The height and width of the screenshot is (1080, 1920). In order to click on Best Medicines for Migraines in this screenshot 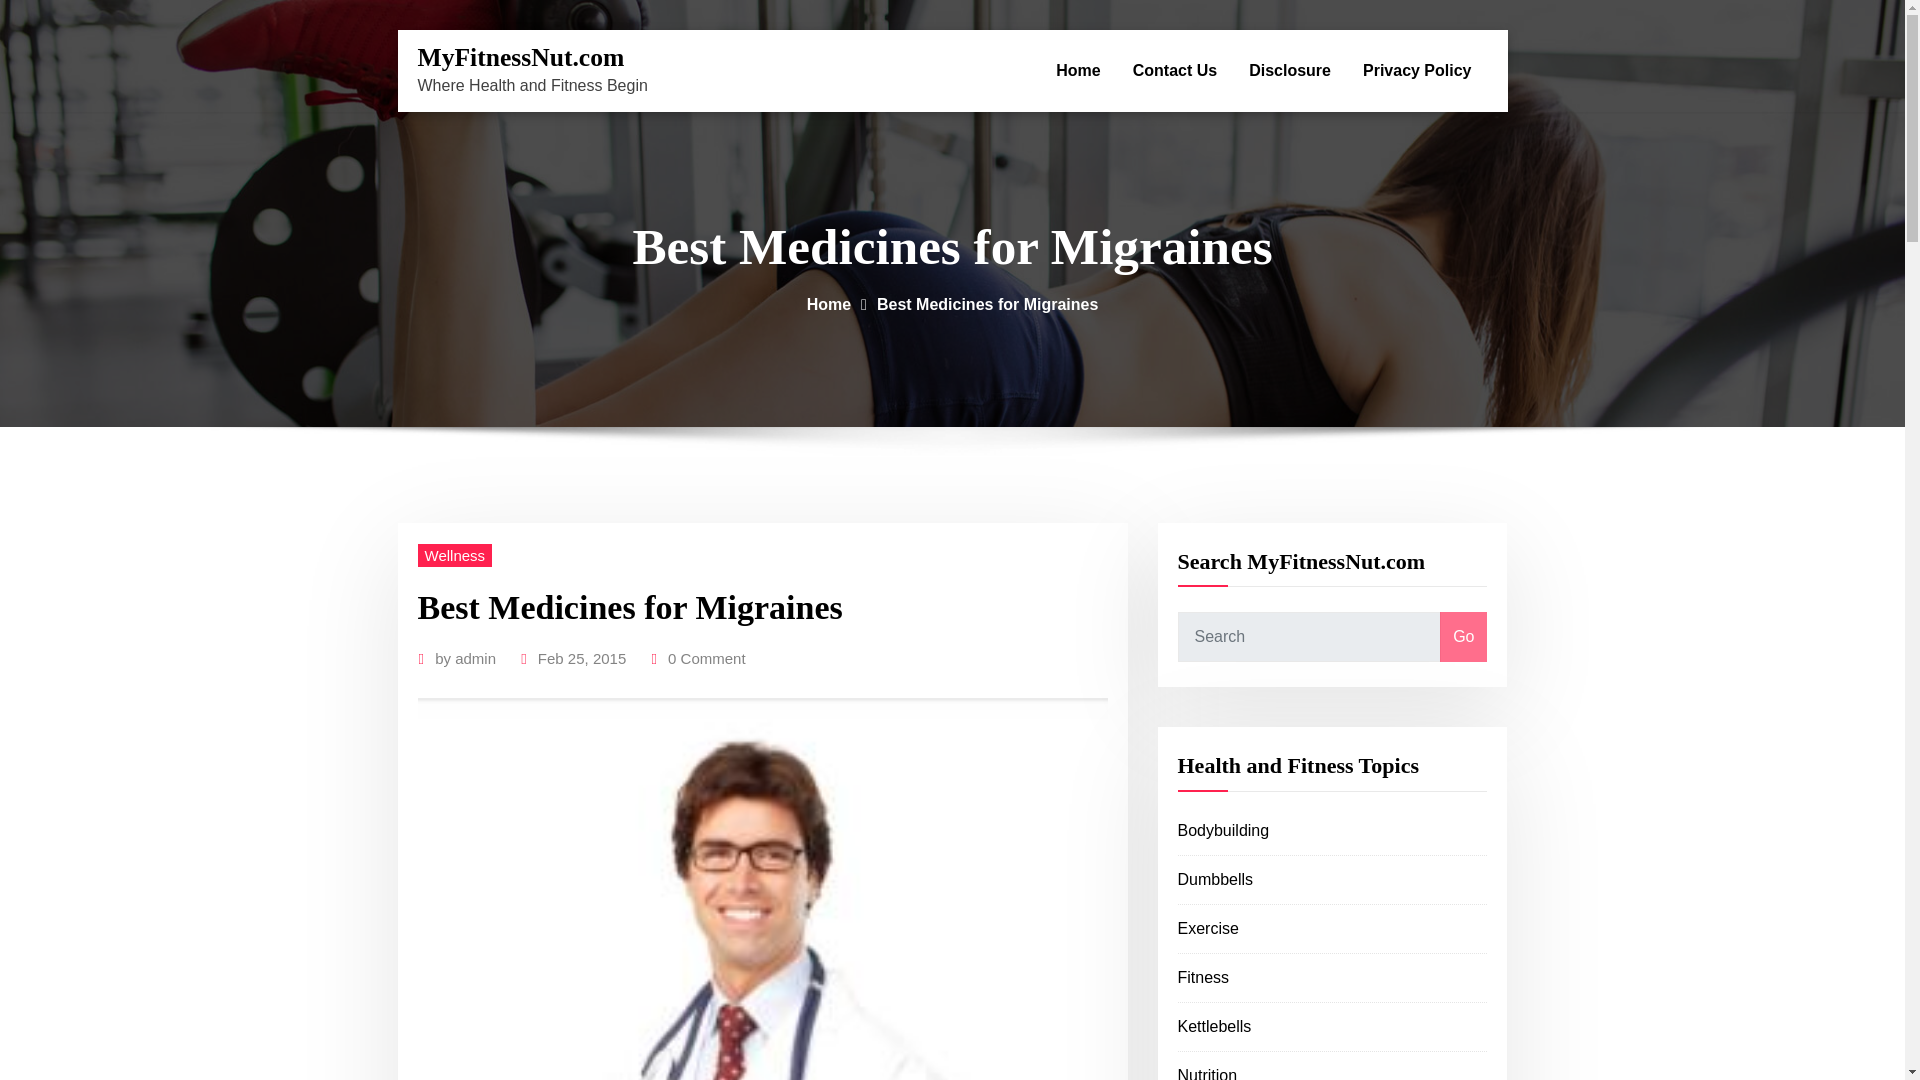, I will do `click(988, 304)`.